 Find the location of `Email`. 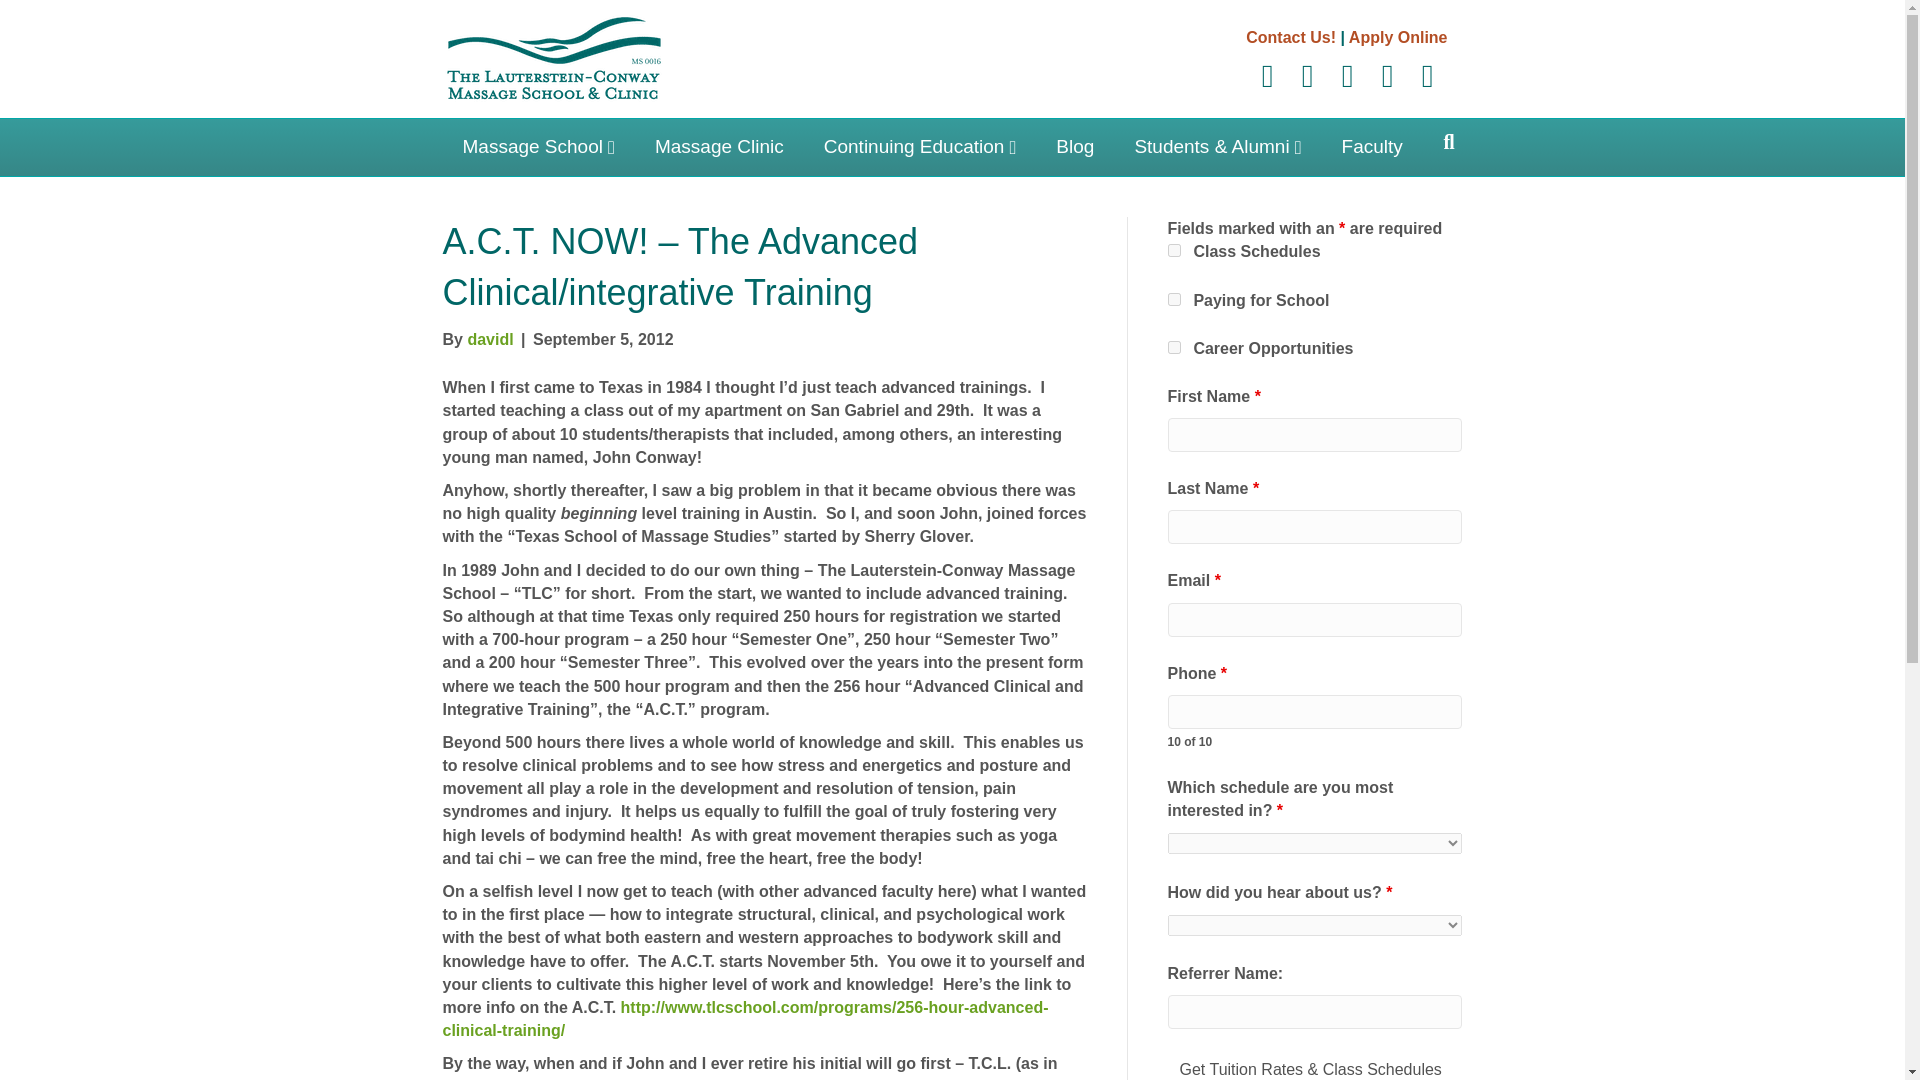

Email is located at coordinates (1427, 76).